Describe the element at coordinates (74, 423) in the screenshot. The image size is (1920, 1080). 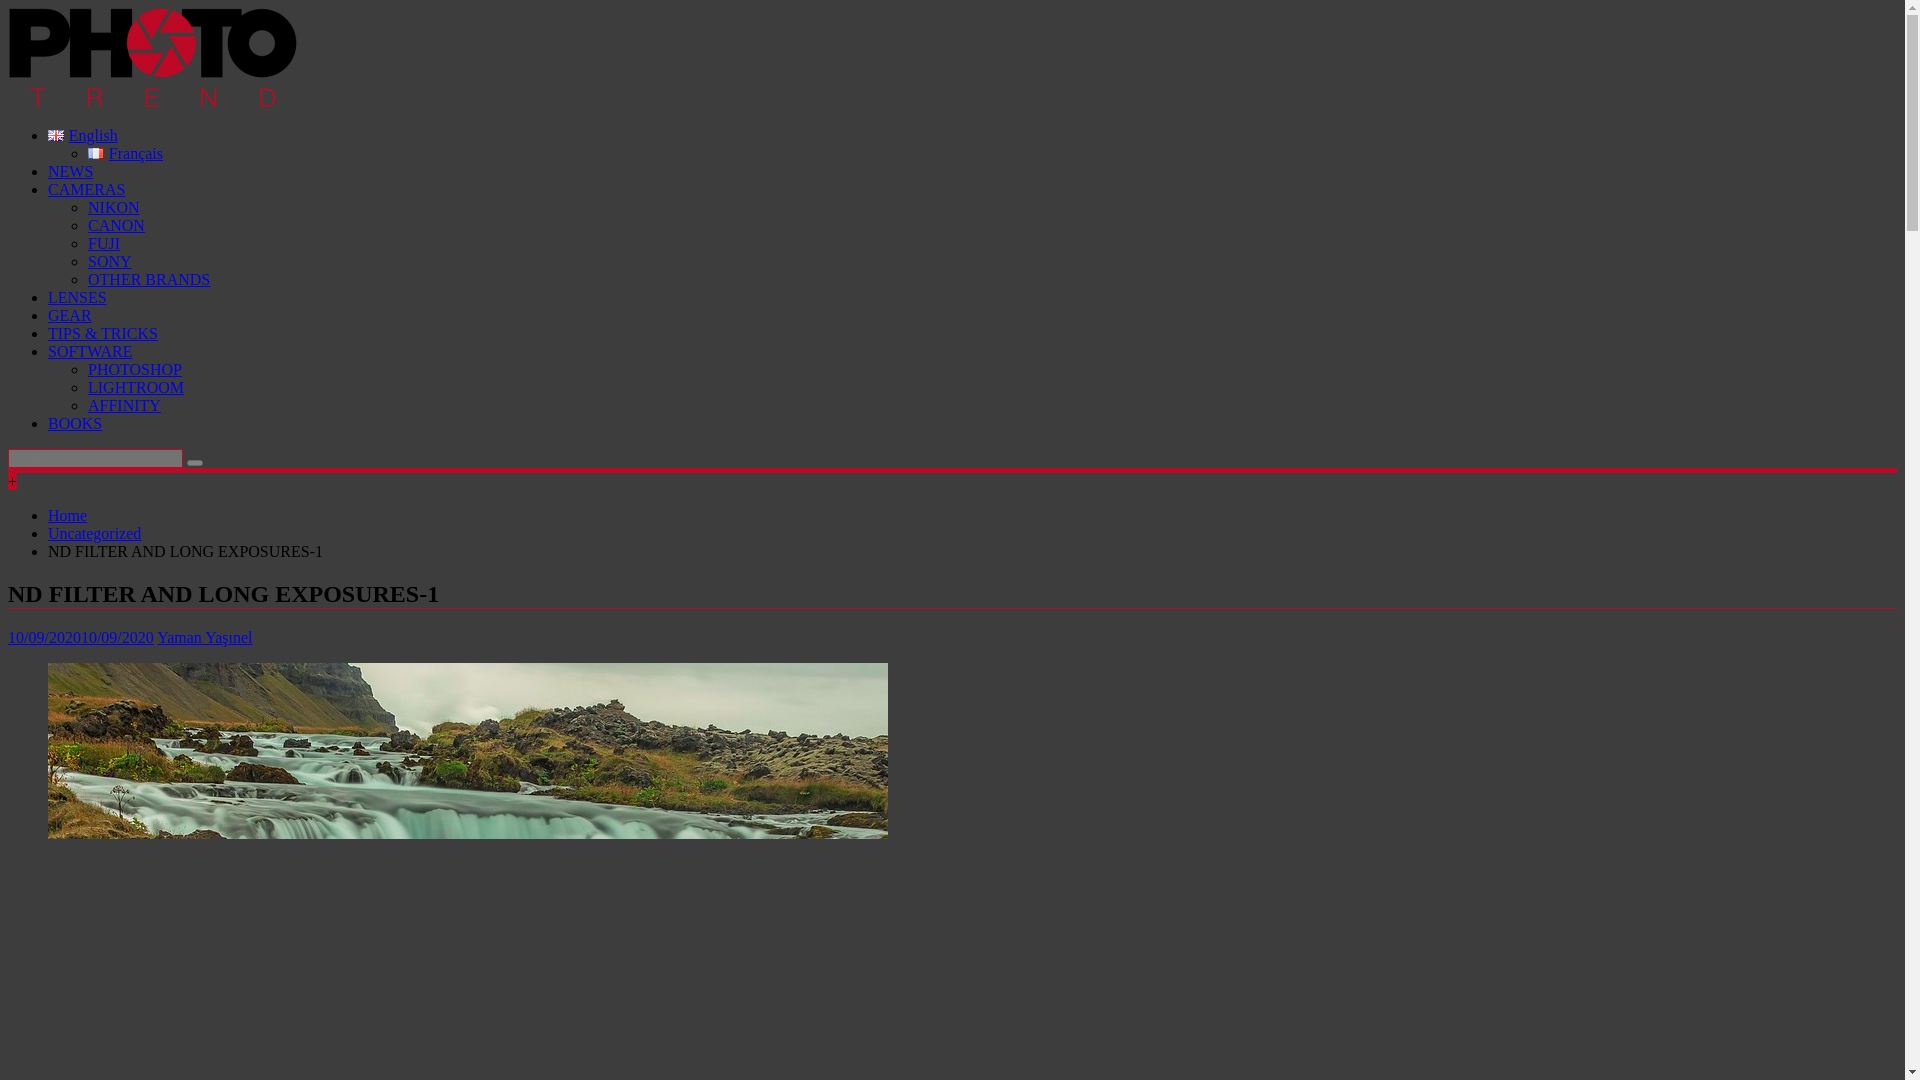
I see `BOOKS` at that location.